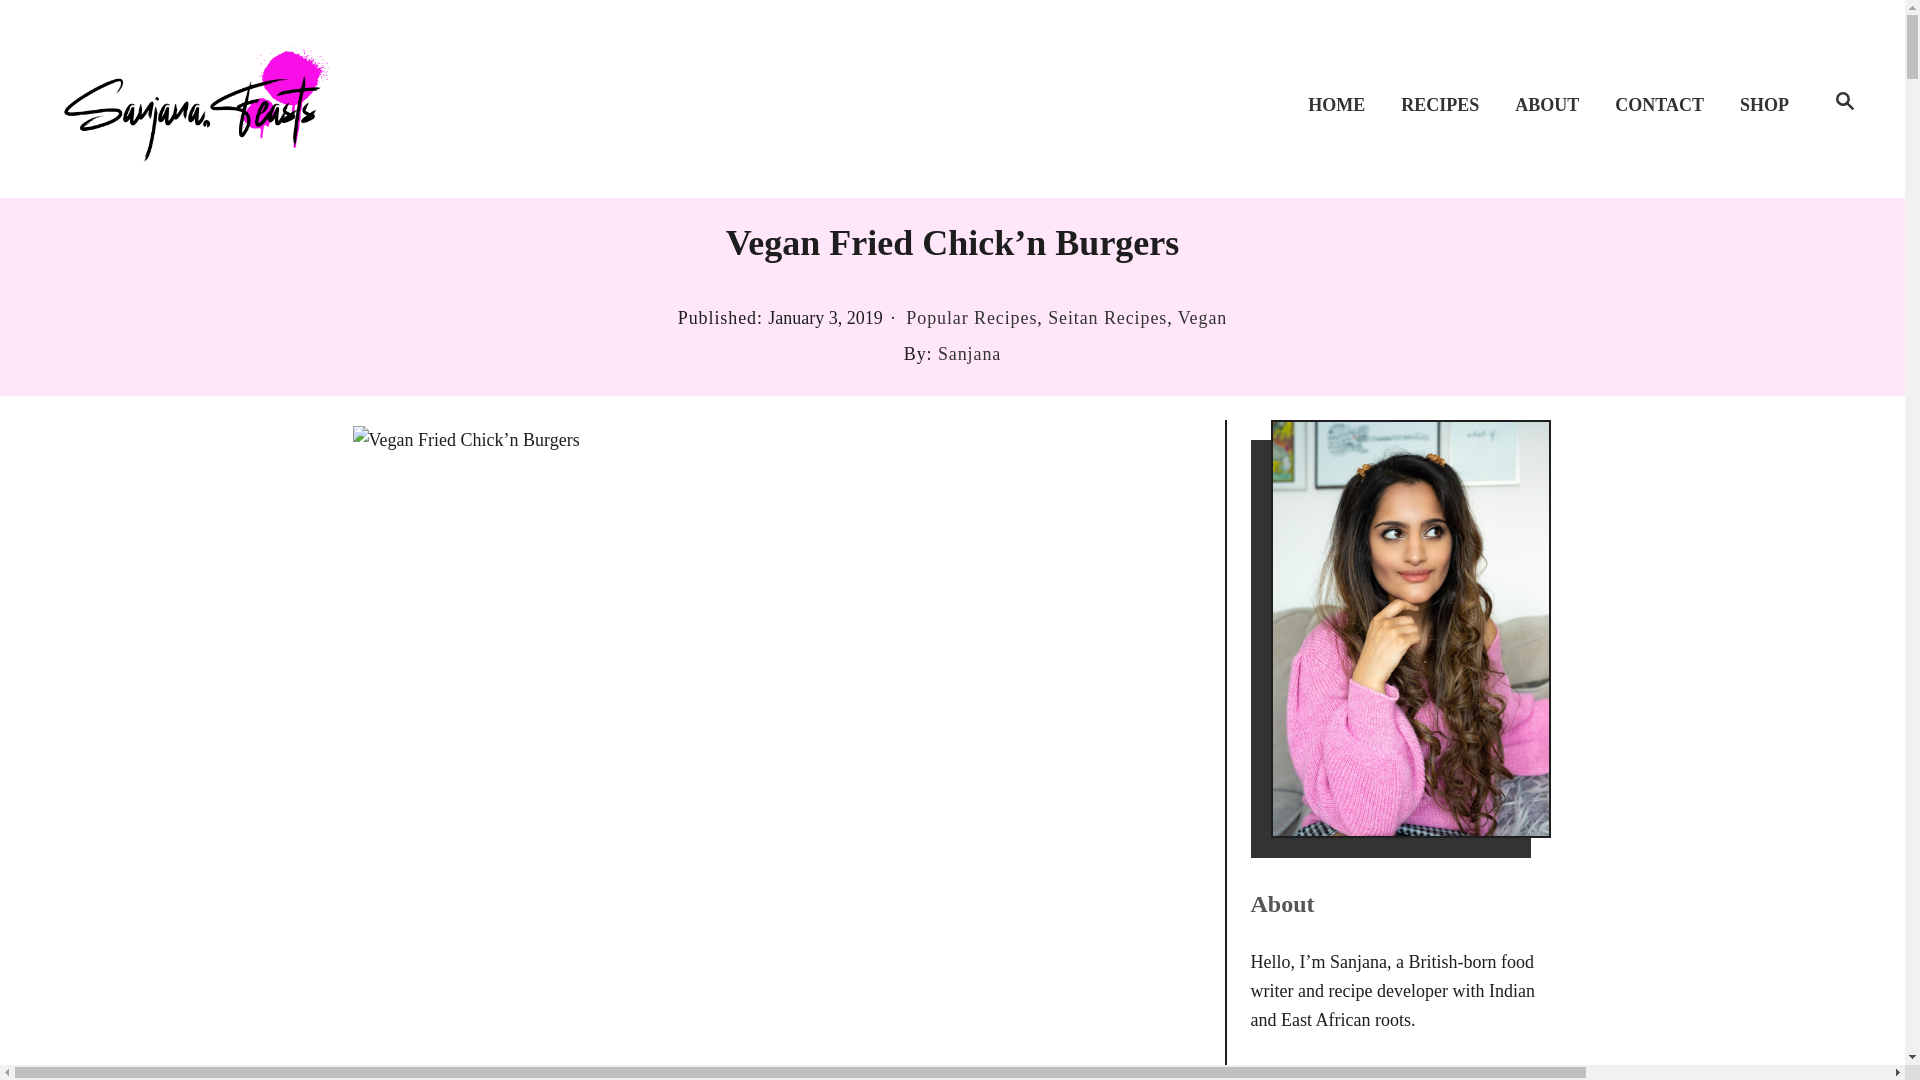 The height and width of the screenshot is (1080, 1920). Describe the element at coordinates (1342, 104) in the screenshot. I see `HOME` at that location.